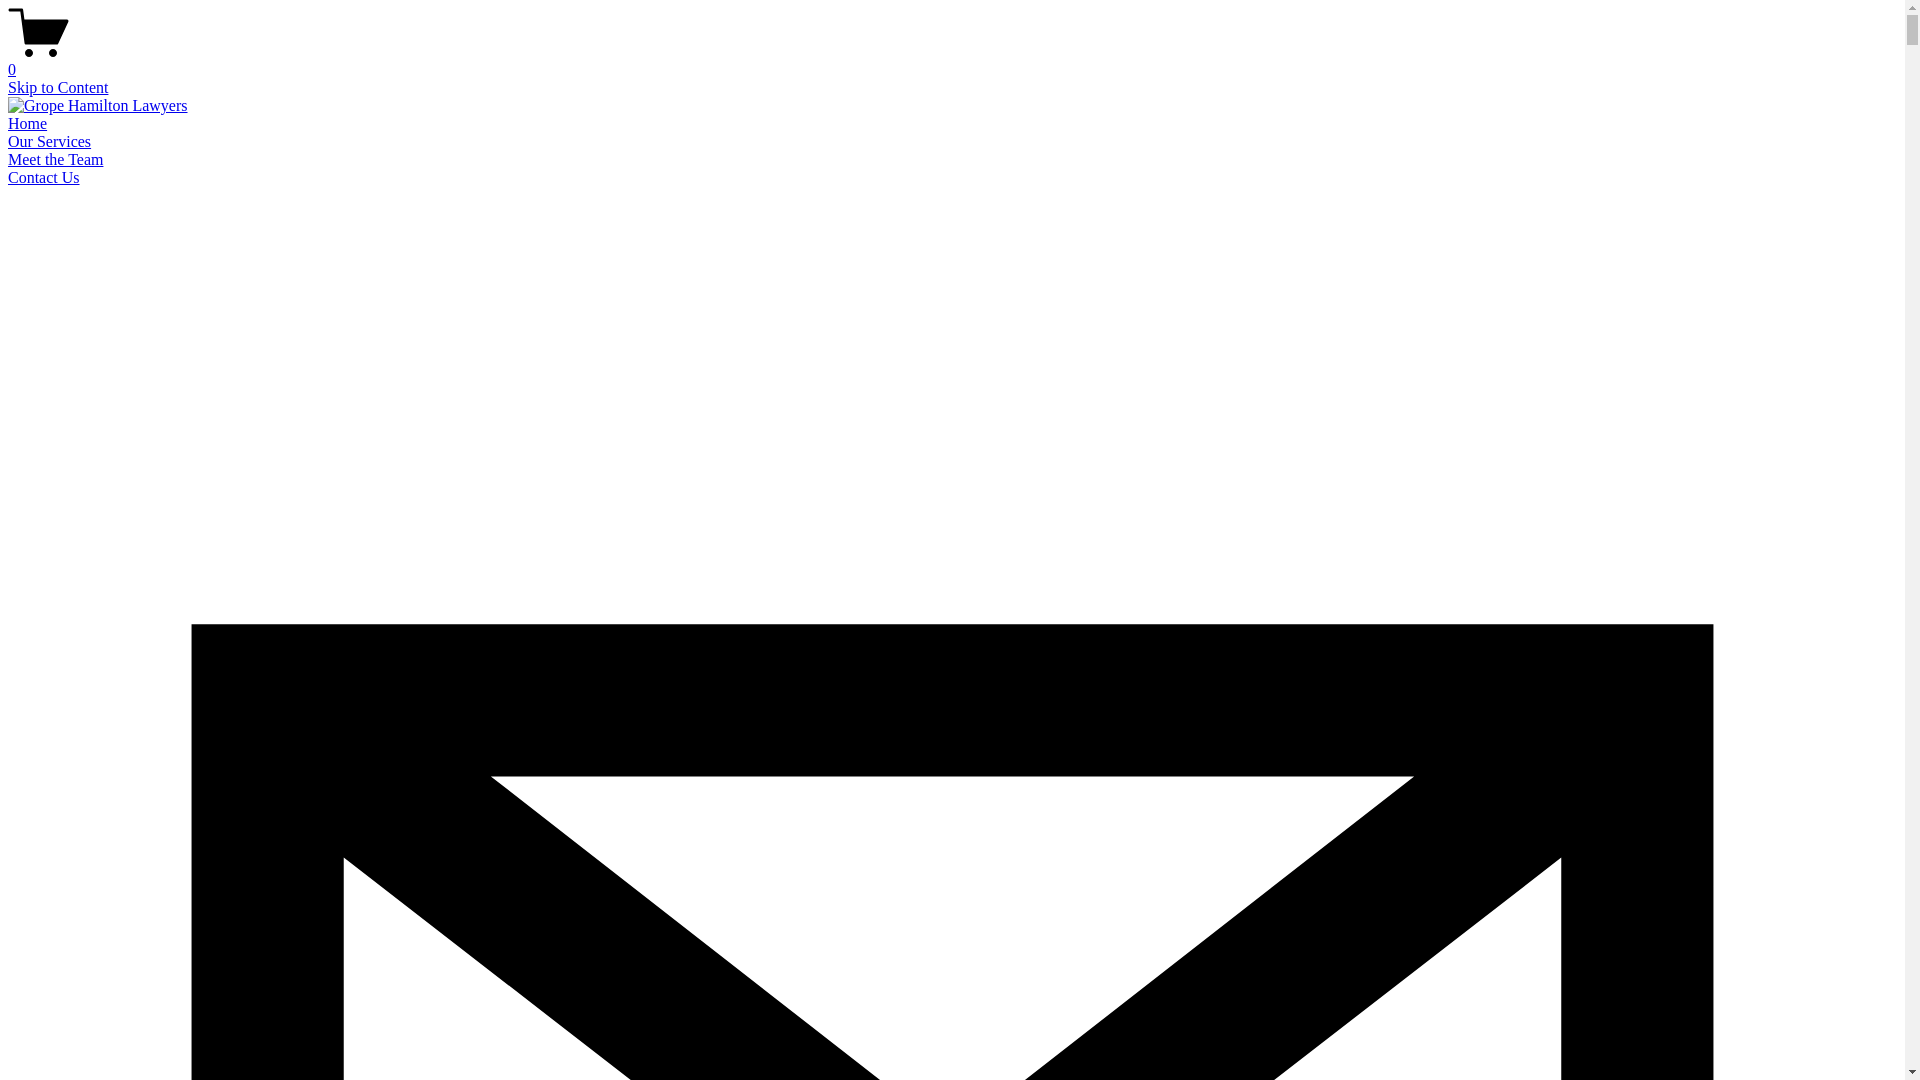 The height and width of the screenshot is (1080, 1920). What do you see at coordinates (28, 124) in the screenshot?
I see `Home` at bounding box center [28, 124].